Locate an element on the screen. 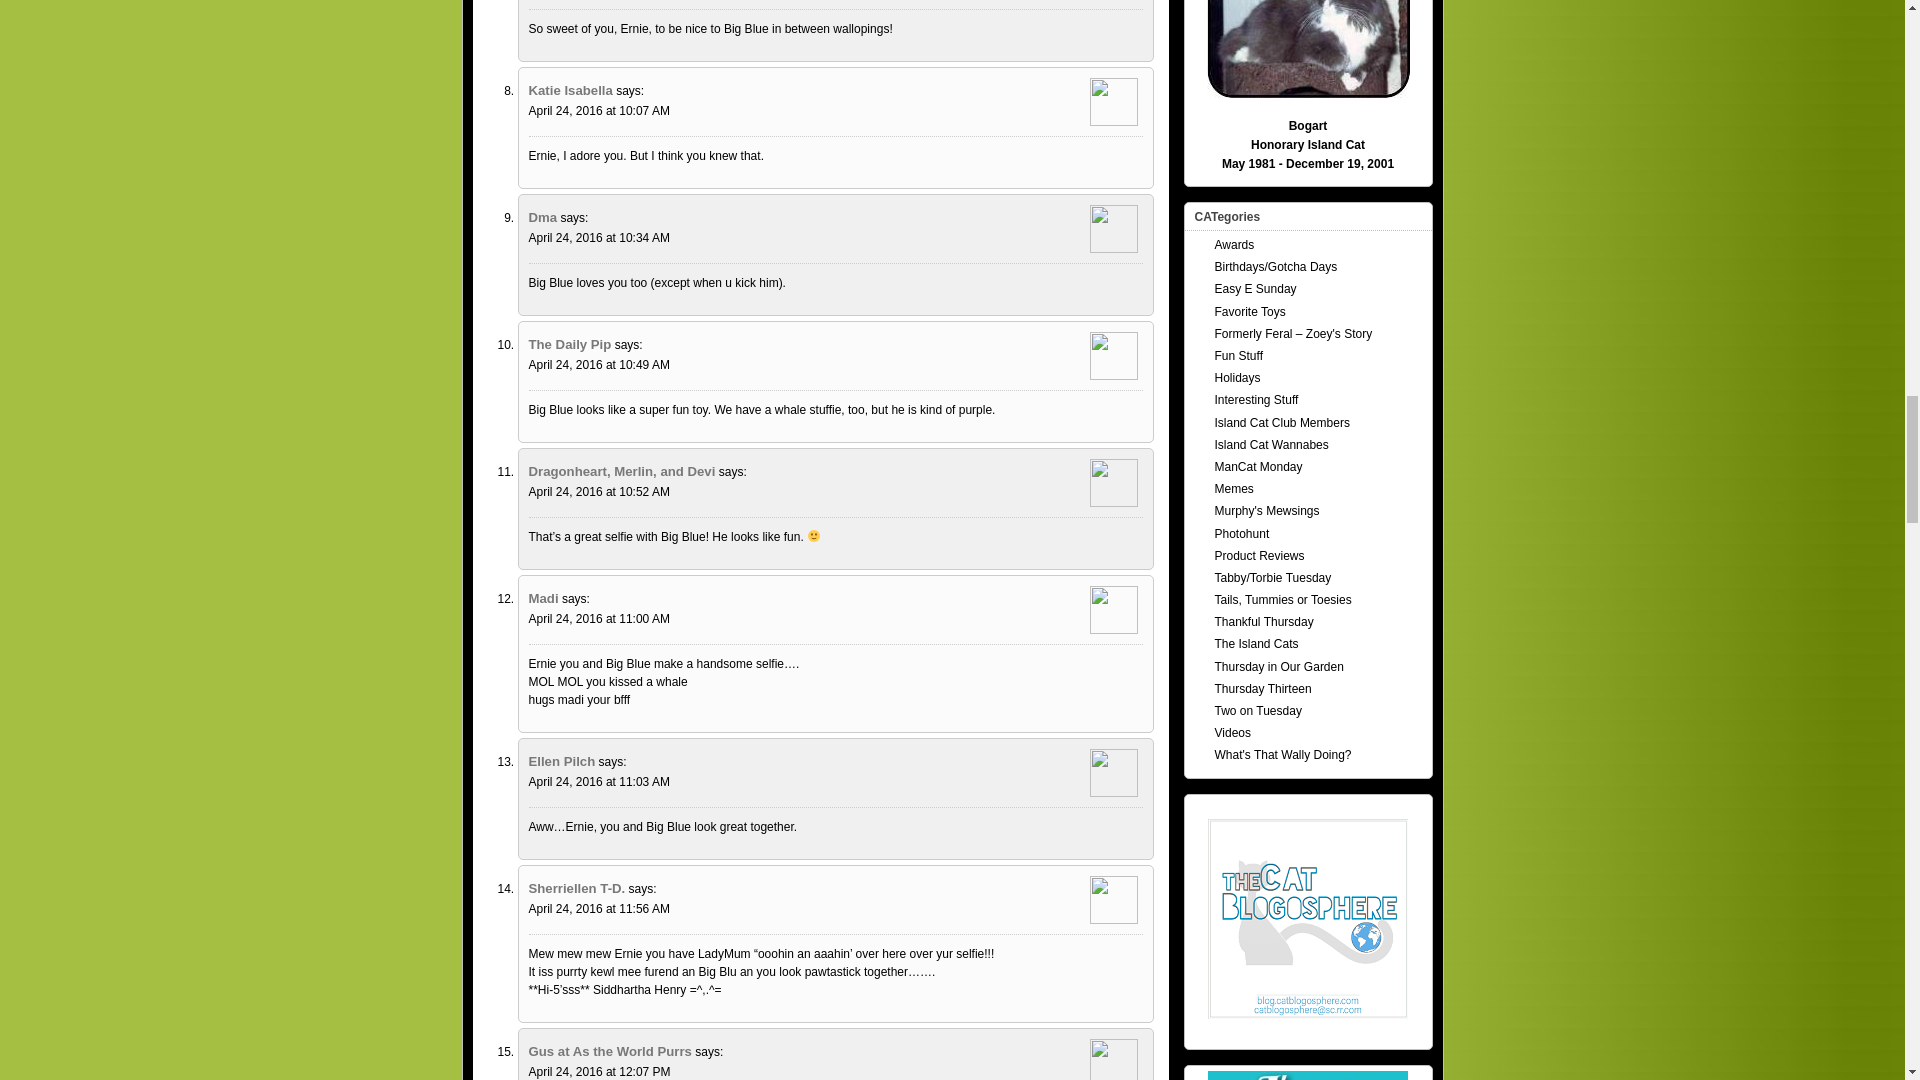 The height and width of the screenshot is (1080, 1920). April 24, 2016 at 10:34 AM is located at coordinates (598, 238).